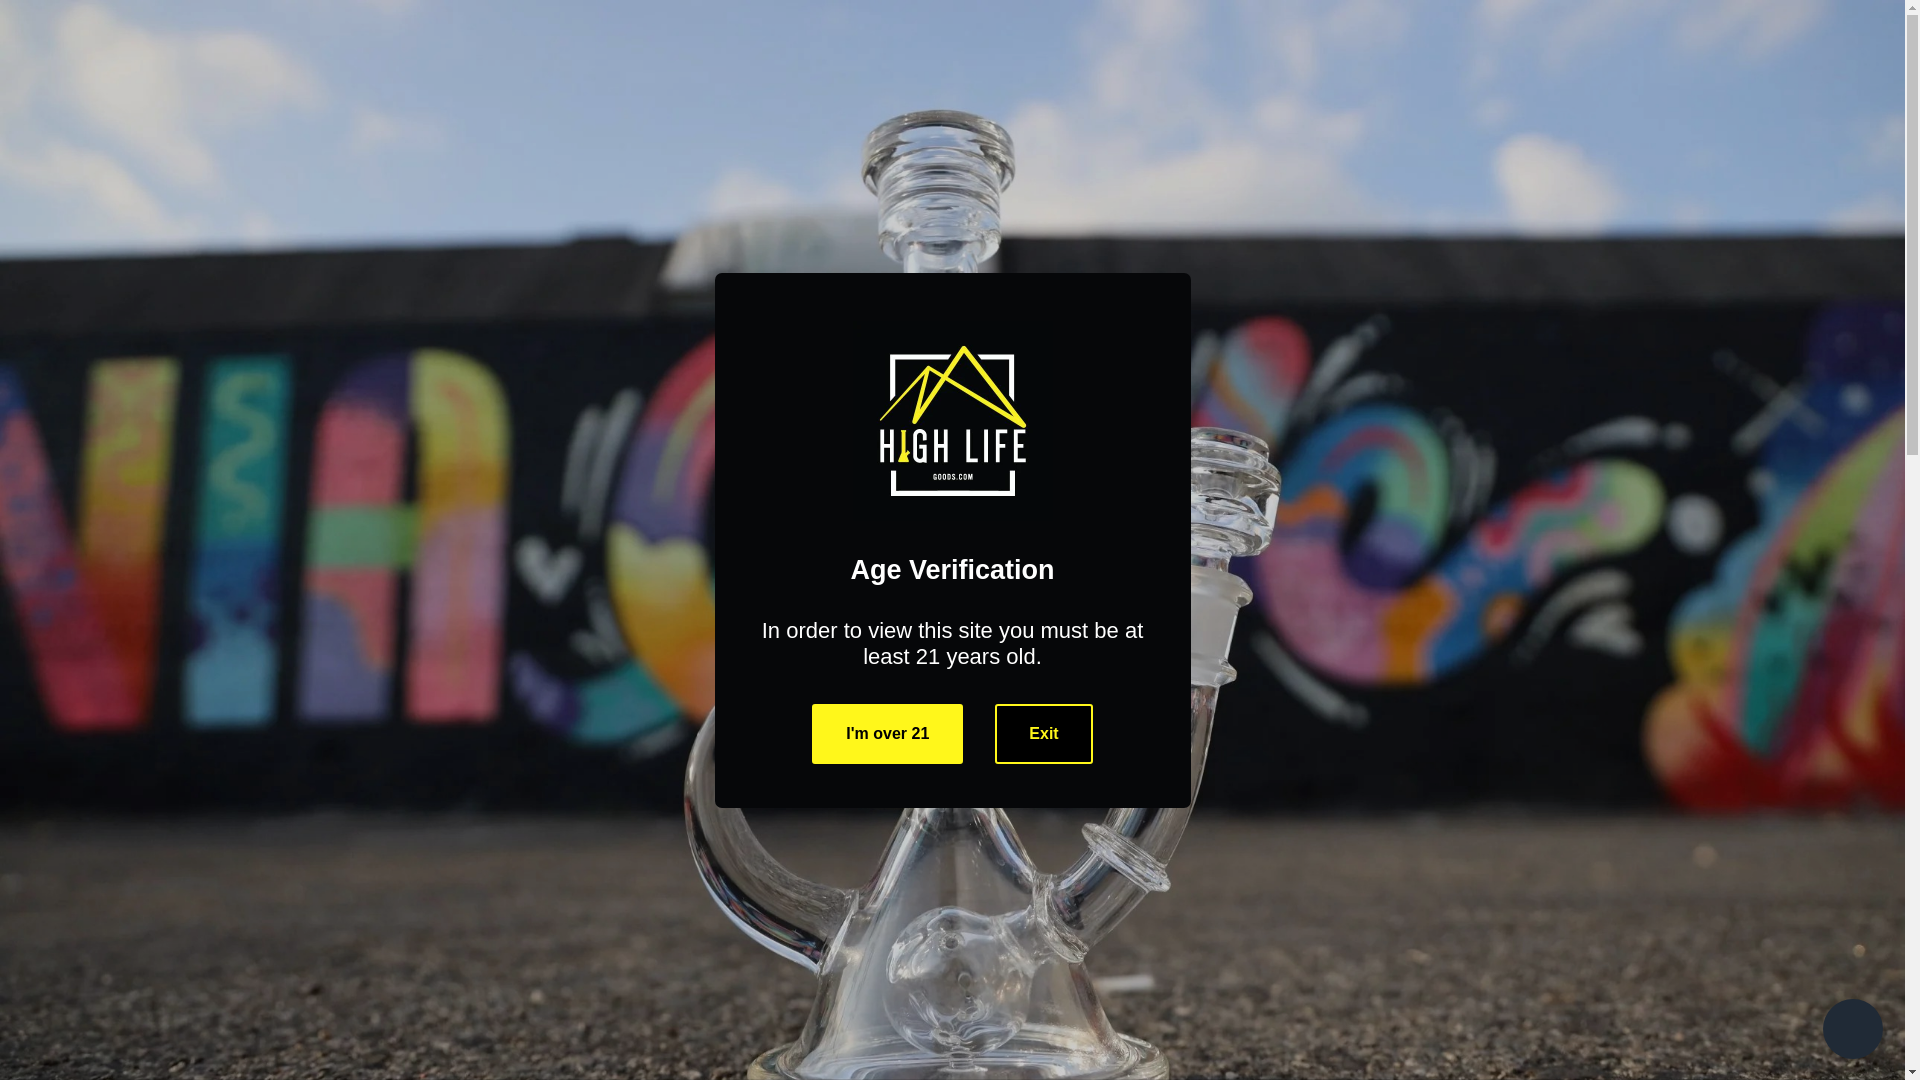 Image resolution: width=1920 pixels, height=1080 pixels. What do you see at coordinates (888, 734) in the screenshot?
I see `I'm over 21` at bounding box center [888, 734].